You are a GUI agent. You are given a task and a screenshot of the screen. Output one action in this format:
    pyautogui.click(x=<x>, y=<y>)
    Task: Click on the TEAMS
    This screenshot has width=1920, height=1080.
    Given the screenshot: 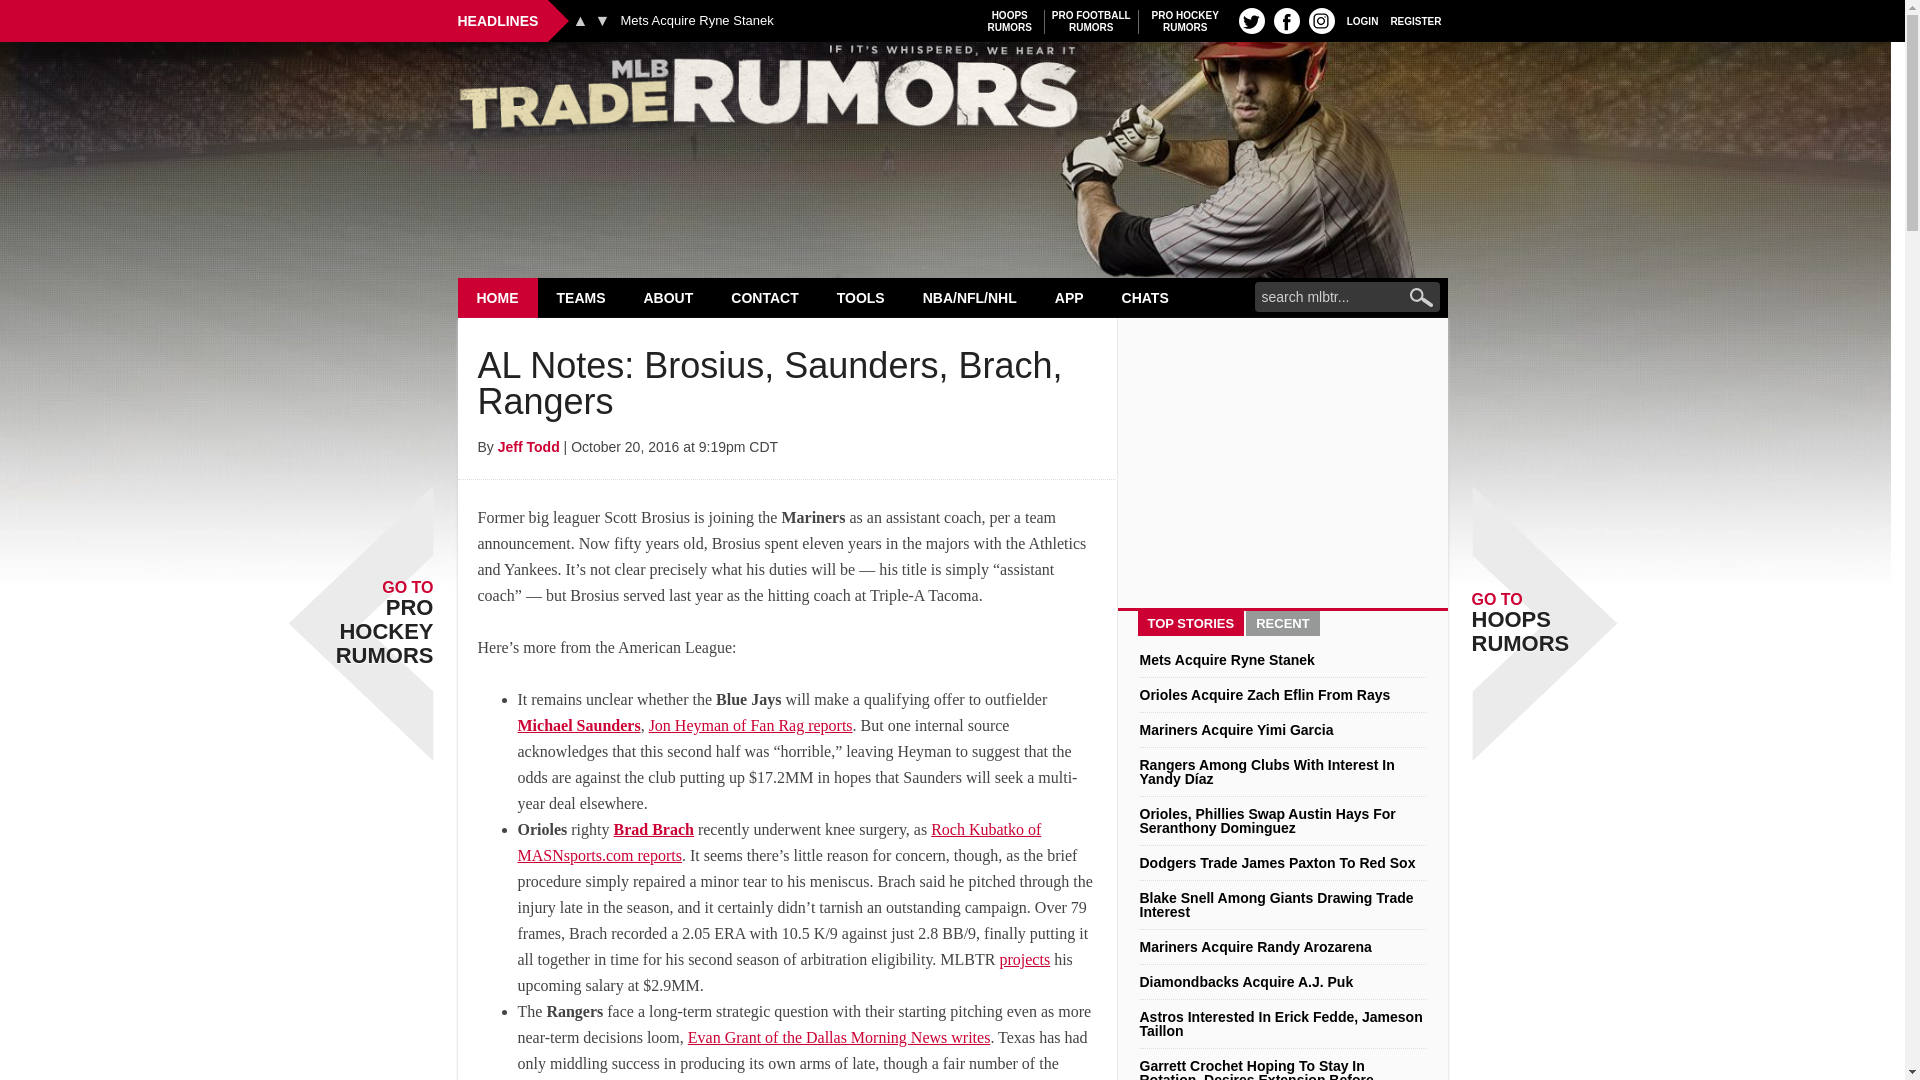 What is the action you would take?
    pyautogui.click(x=1416, y=20)
    